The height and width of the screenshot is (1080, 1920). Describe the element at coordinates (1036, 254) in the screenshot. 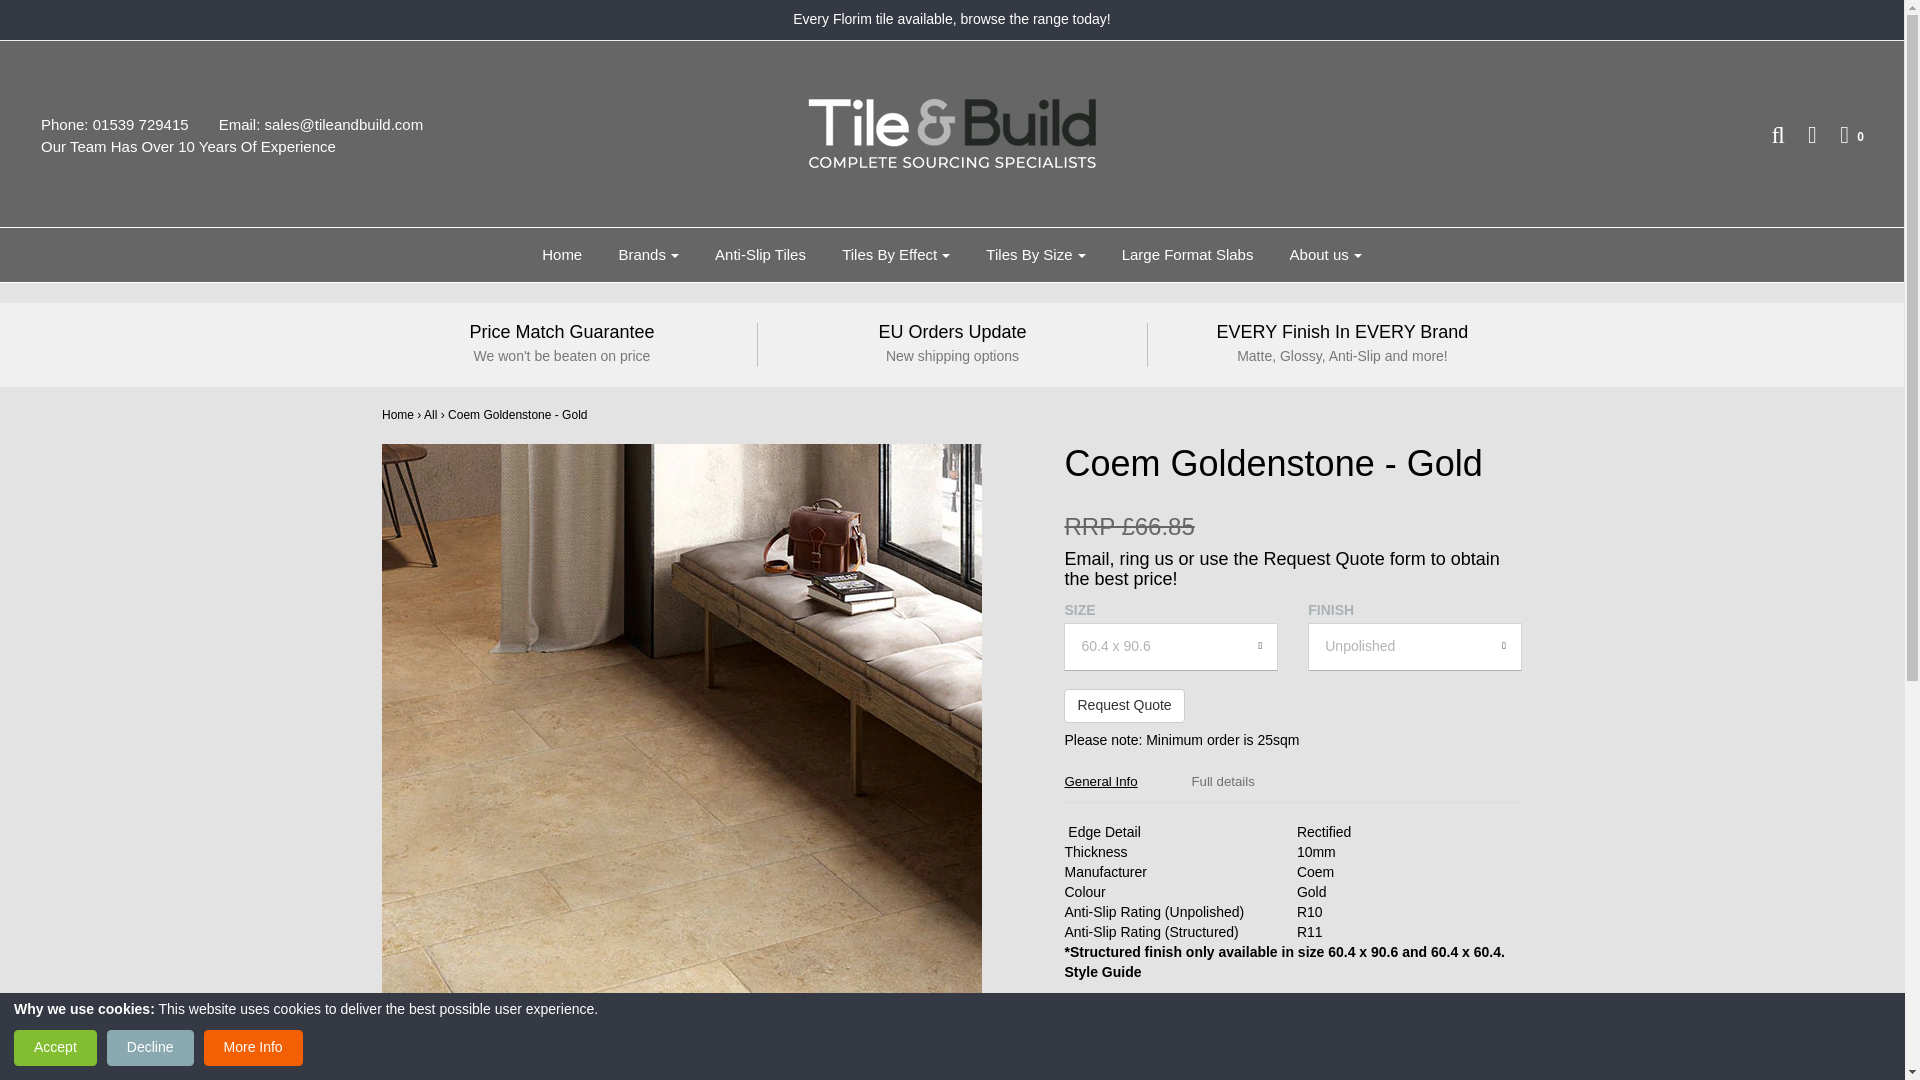

I see `Tiles By Size` at that location.